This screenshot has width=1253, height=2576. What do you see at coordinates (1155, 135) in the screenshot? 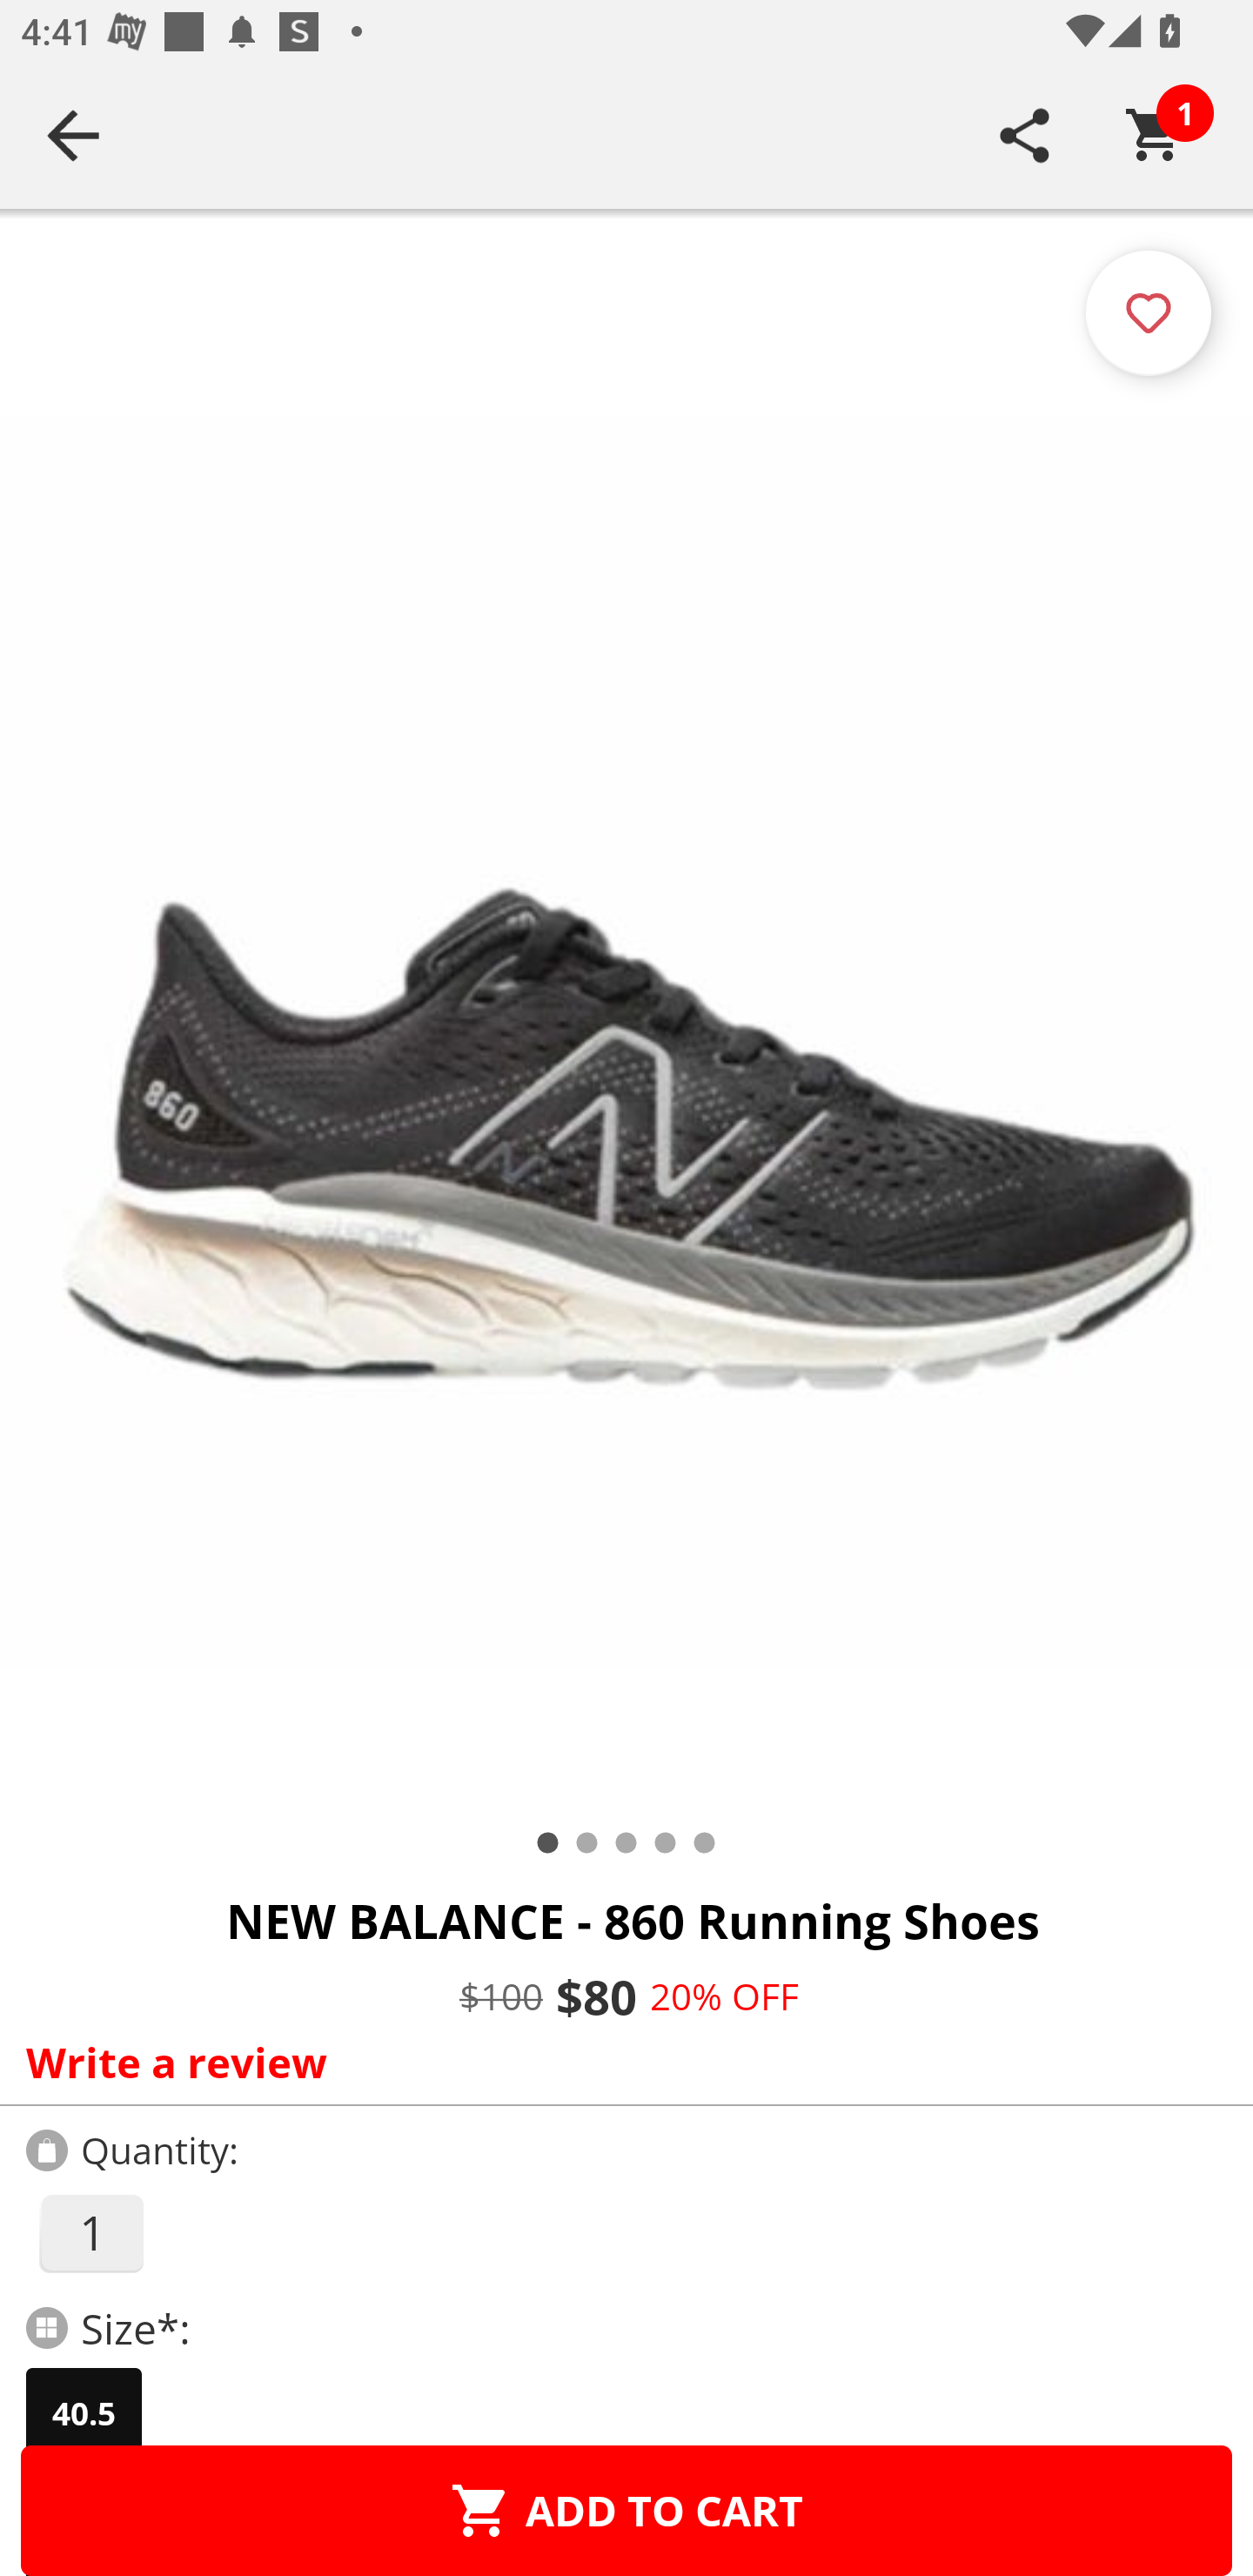
I see `Cart` at bounding box center [1155, 135].